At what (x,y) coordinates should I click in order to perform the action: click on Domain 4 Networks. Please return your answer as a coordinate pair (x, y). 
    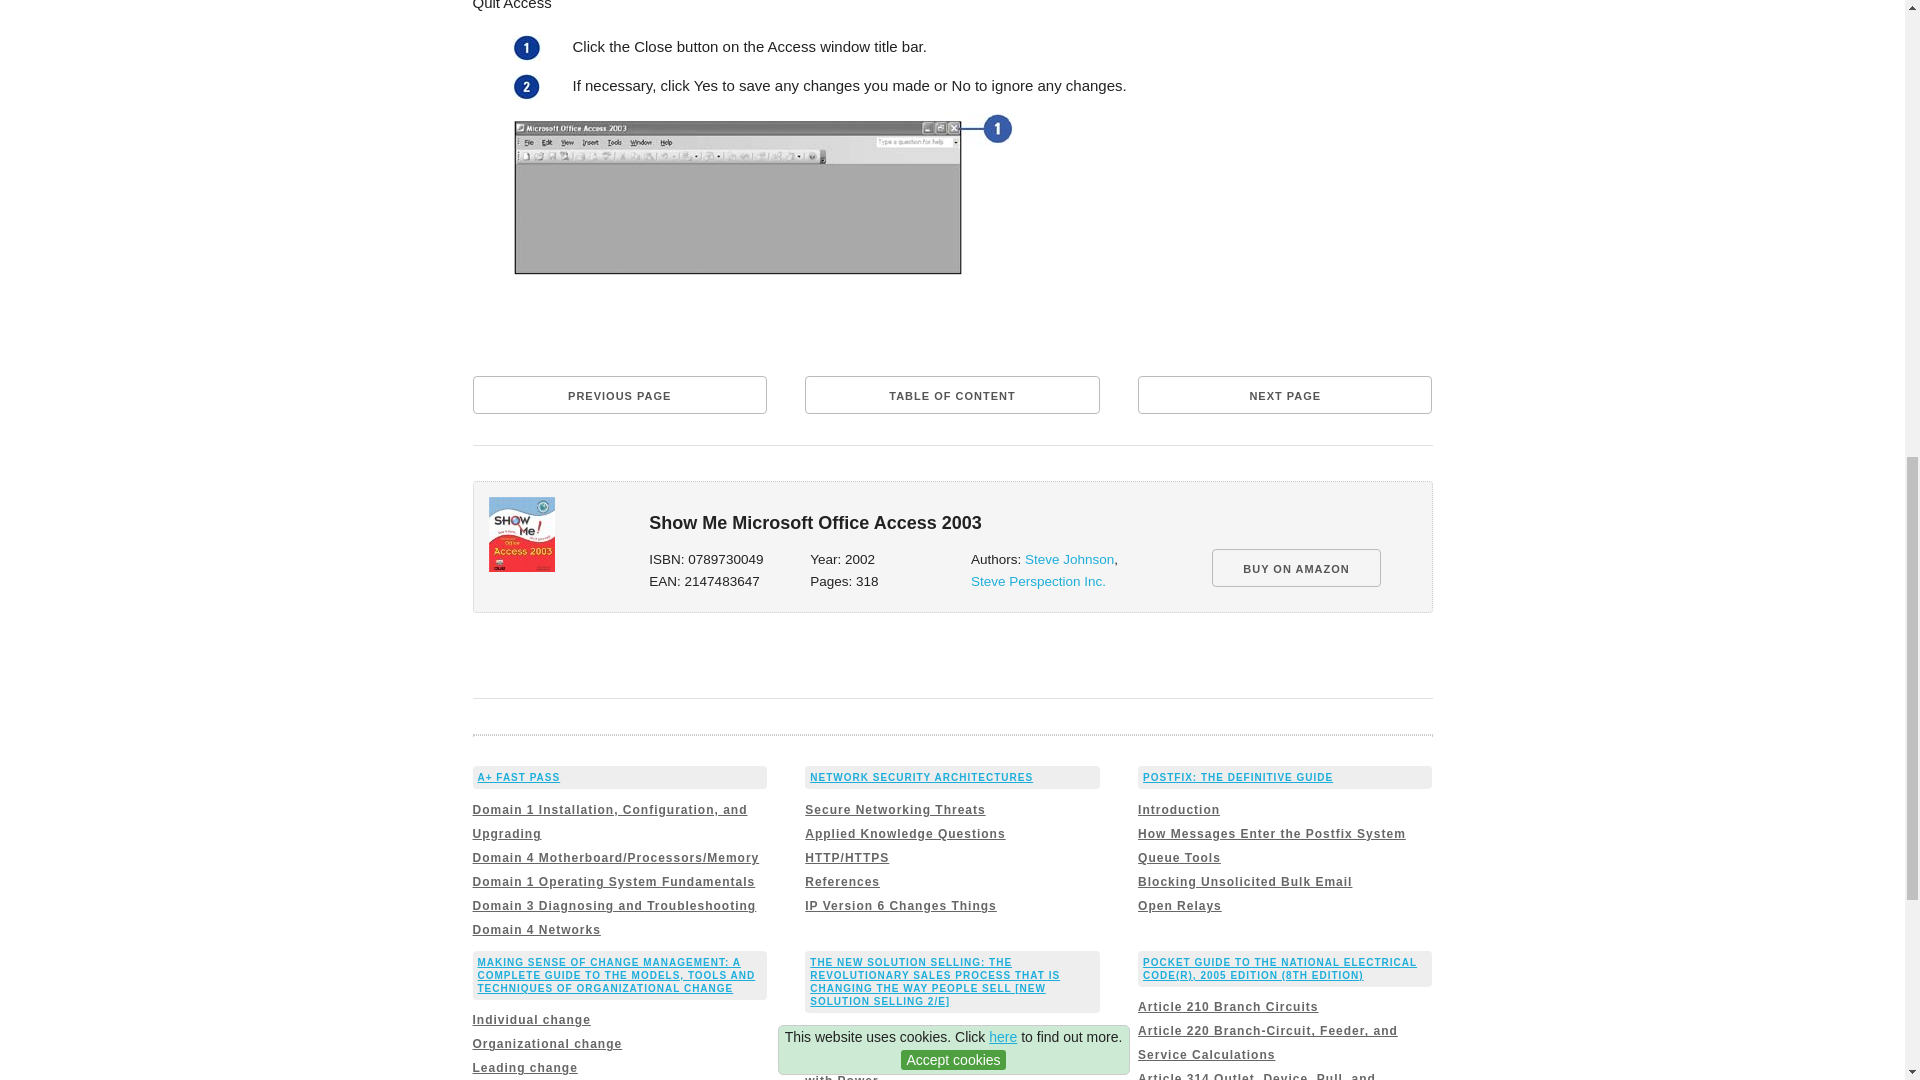
    Looking at the image, I should click on (536, 930).